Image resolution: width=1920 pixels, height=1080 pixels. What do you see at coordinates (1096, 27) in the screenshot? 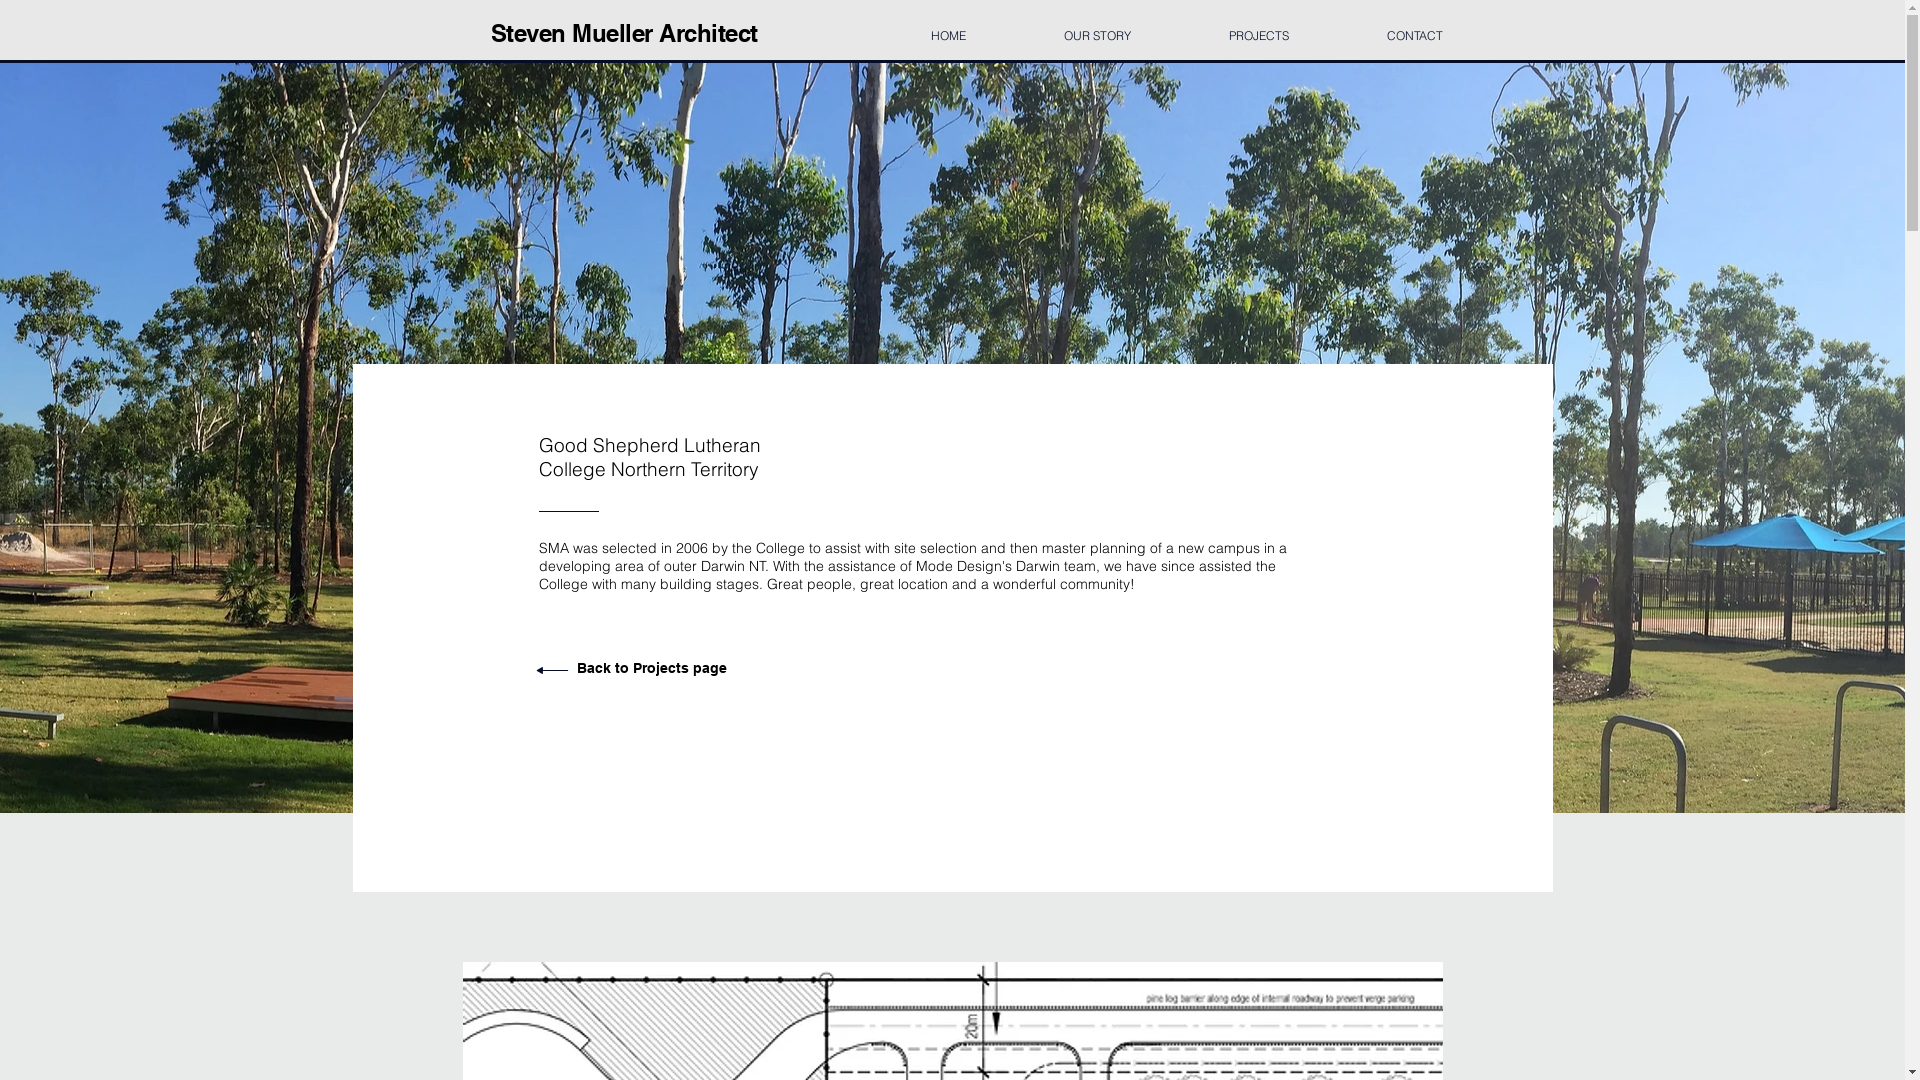
I see `OUR STORY` at bounding box center [1096, 27].